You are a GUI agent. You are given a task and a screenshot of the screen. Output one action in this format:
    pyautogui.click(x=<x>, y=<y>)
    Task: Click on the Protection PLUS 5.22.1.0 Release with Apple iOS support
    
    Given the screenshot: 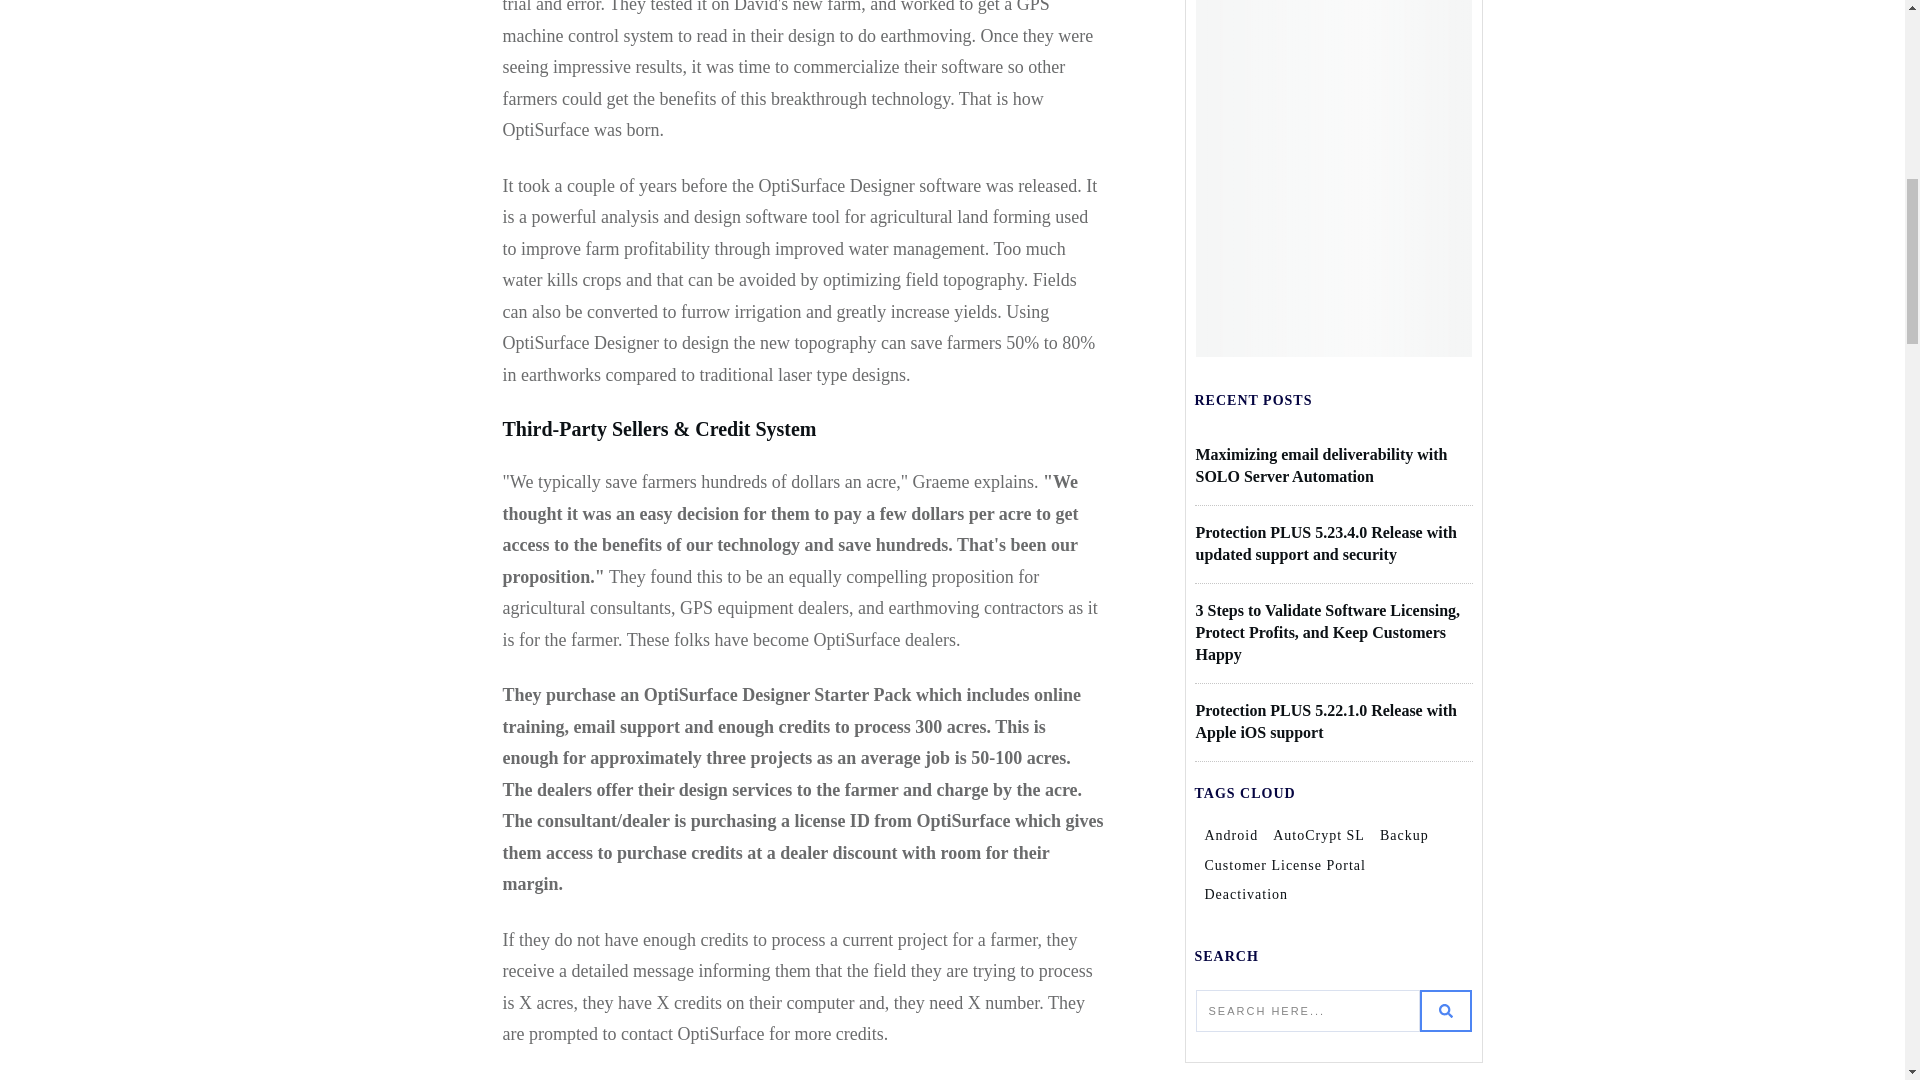 What is the action you would take?
    pyautogui.click(x=1326, y=721)
    